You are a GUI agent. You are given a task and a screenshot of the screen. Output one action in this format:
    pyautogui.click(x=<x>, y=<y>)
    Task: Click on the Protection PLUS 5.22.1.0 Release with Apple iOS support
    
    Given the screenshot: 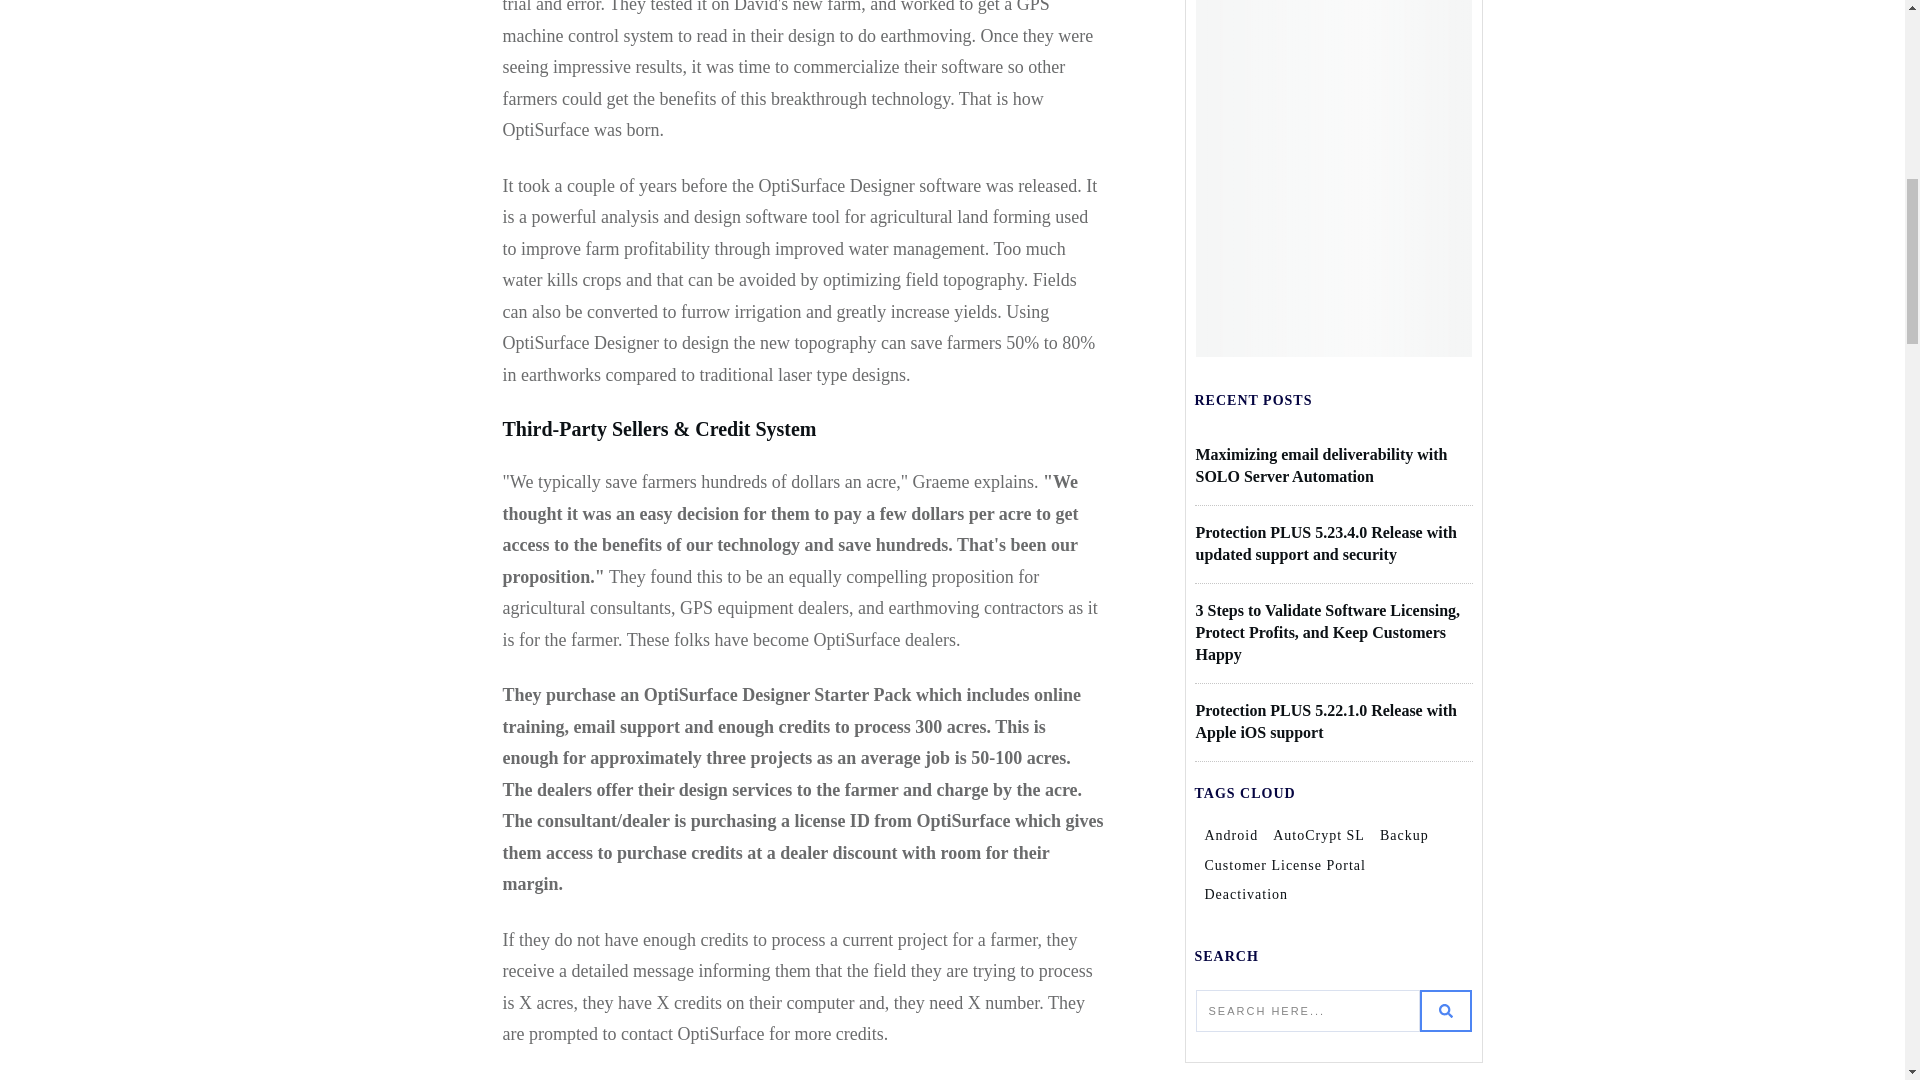 What is the action you would take?
    pyautogui.click(x=1326, y=721)
    